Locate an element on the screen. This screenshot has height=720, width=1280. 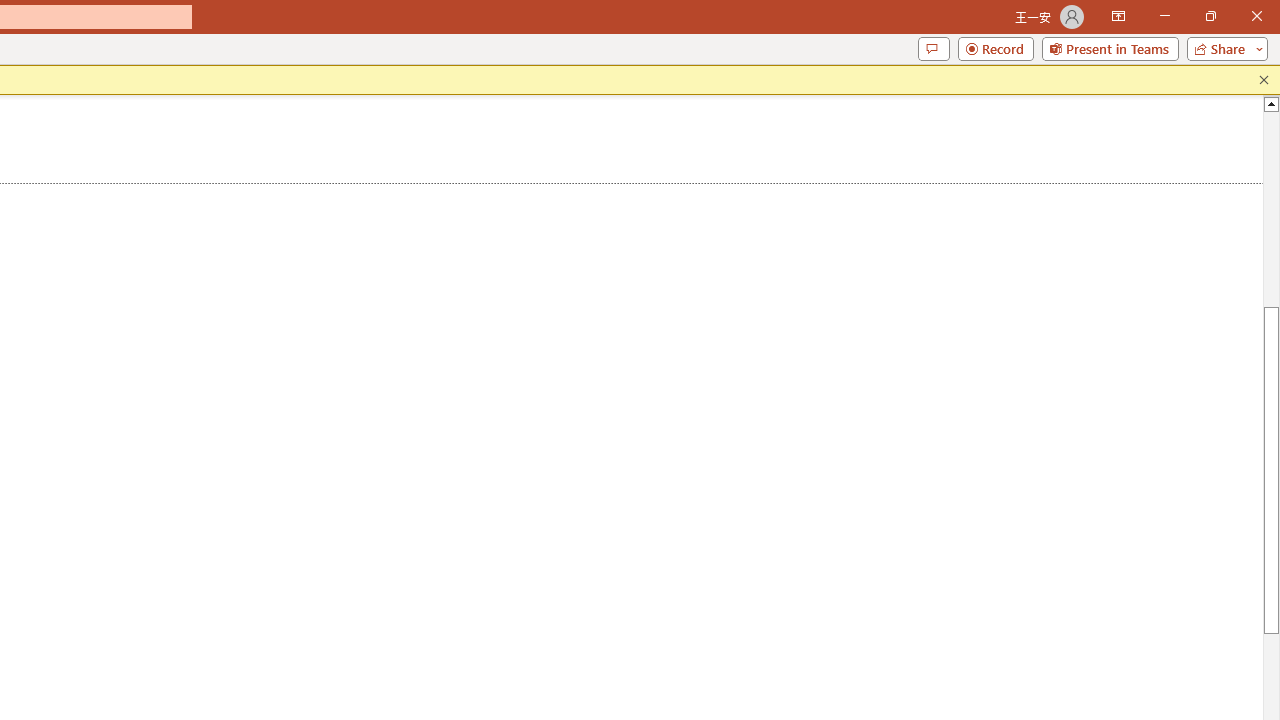
Present in Teams is located at coordinates (1110, 48).